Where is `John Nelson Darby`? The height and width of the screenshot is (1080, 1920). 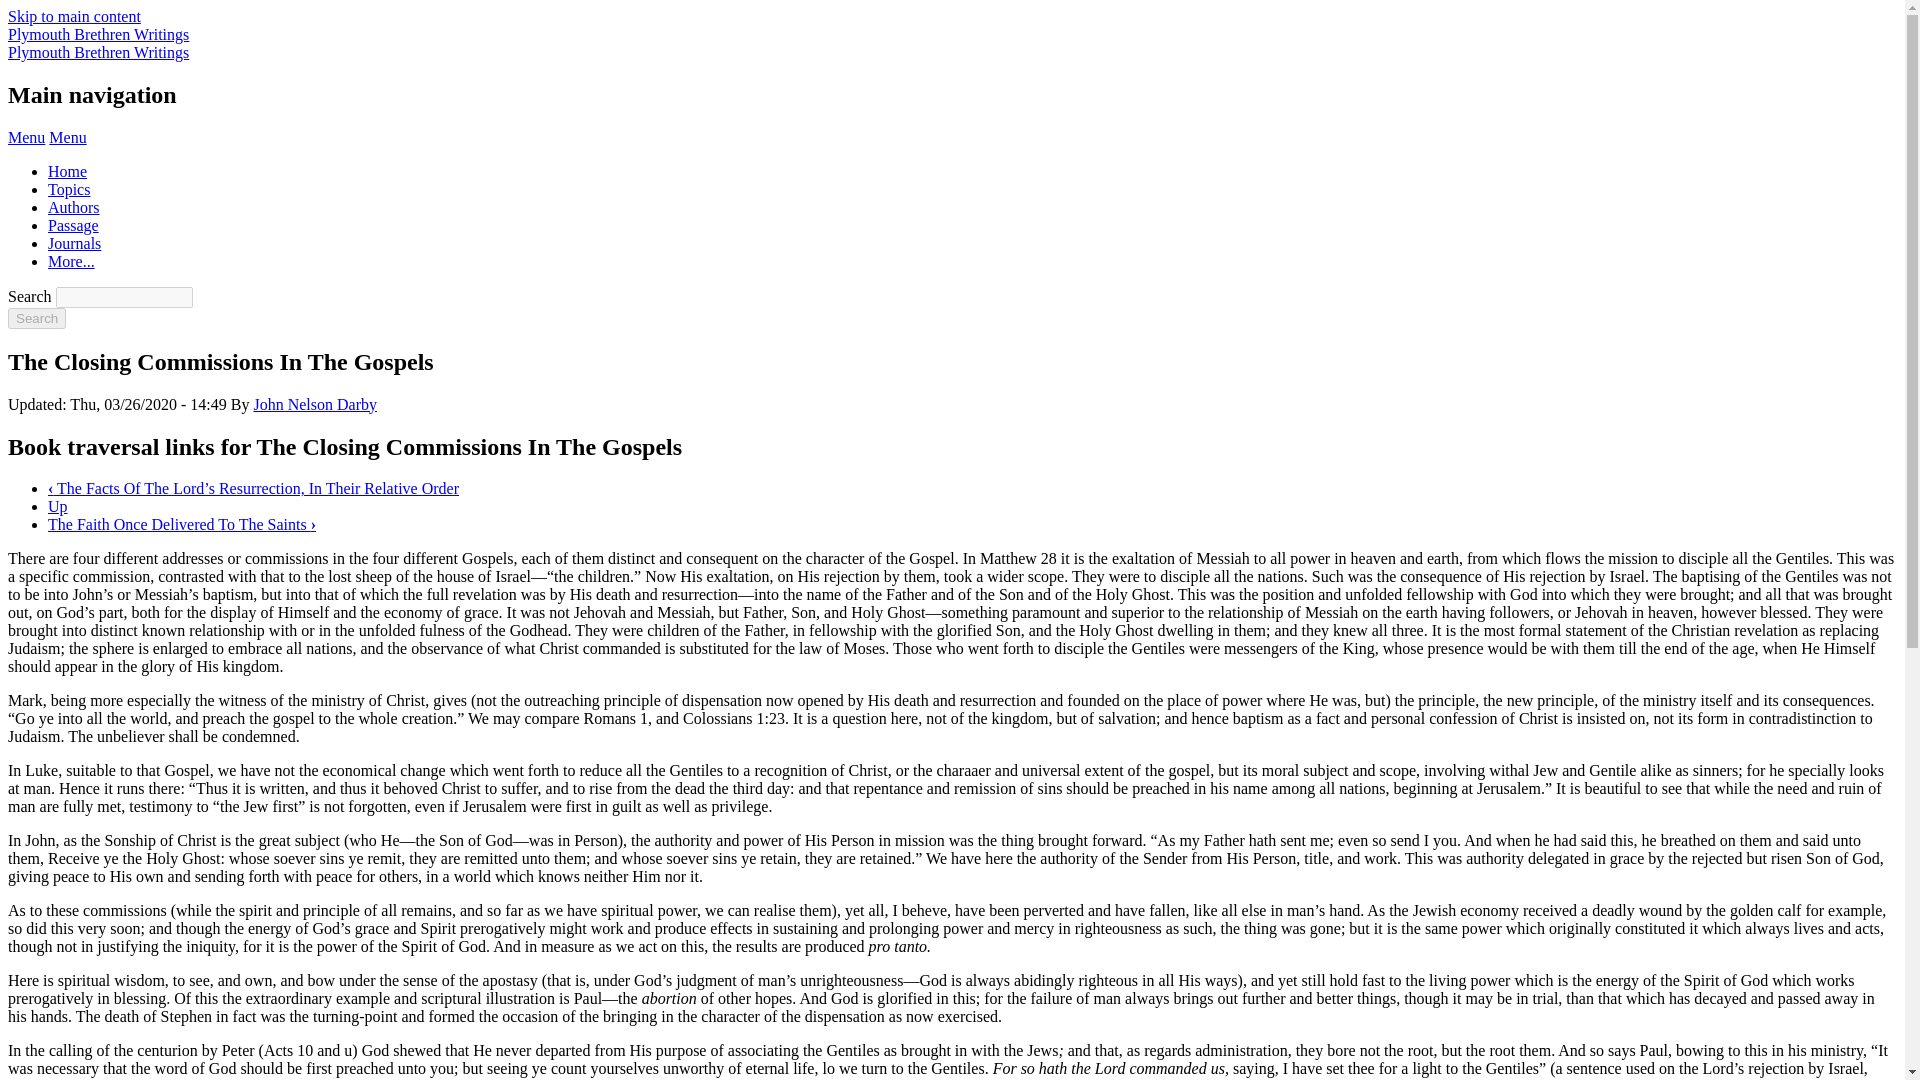 John Nelson Darby is located at coordinates (314, 404).